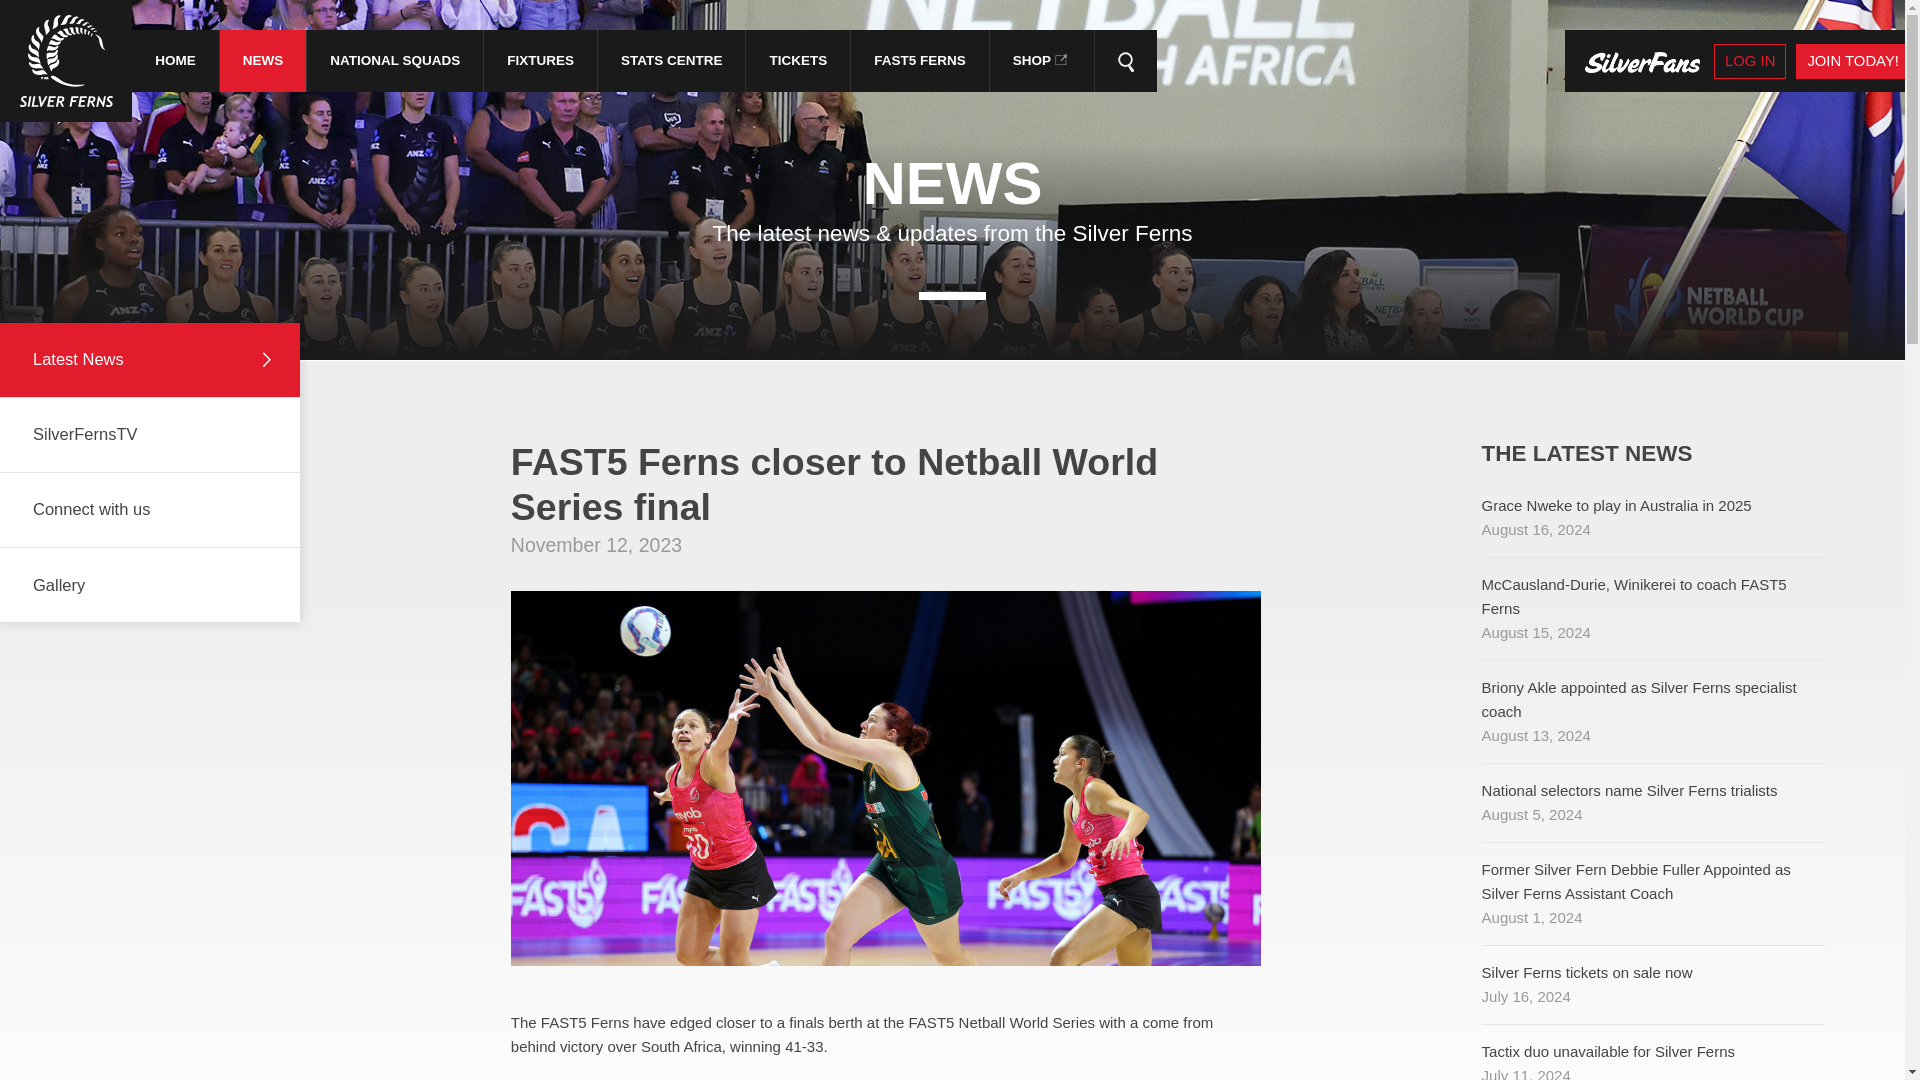  What do you see at coordinates (1654, 517) in the screenshot?
I see `Connect with us` at bounding box center [1654, 517].